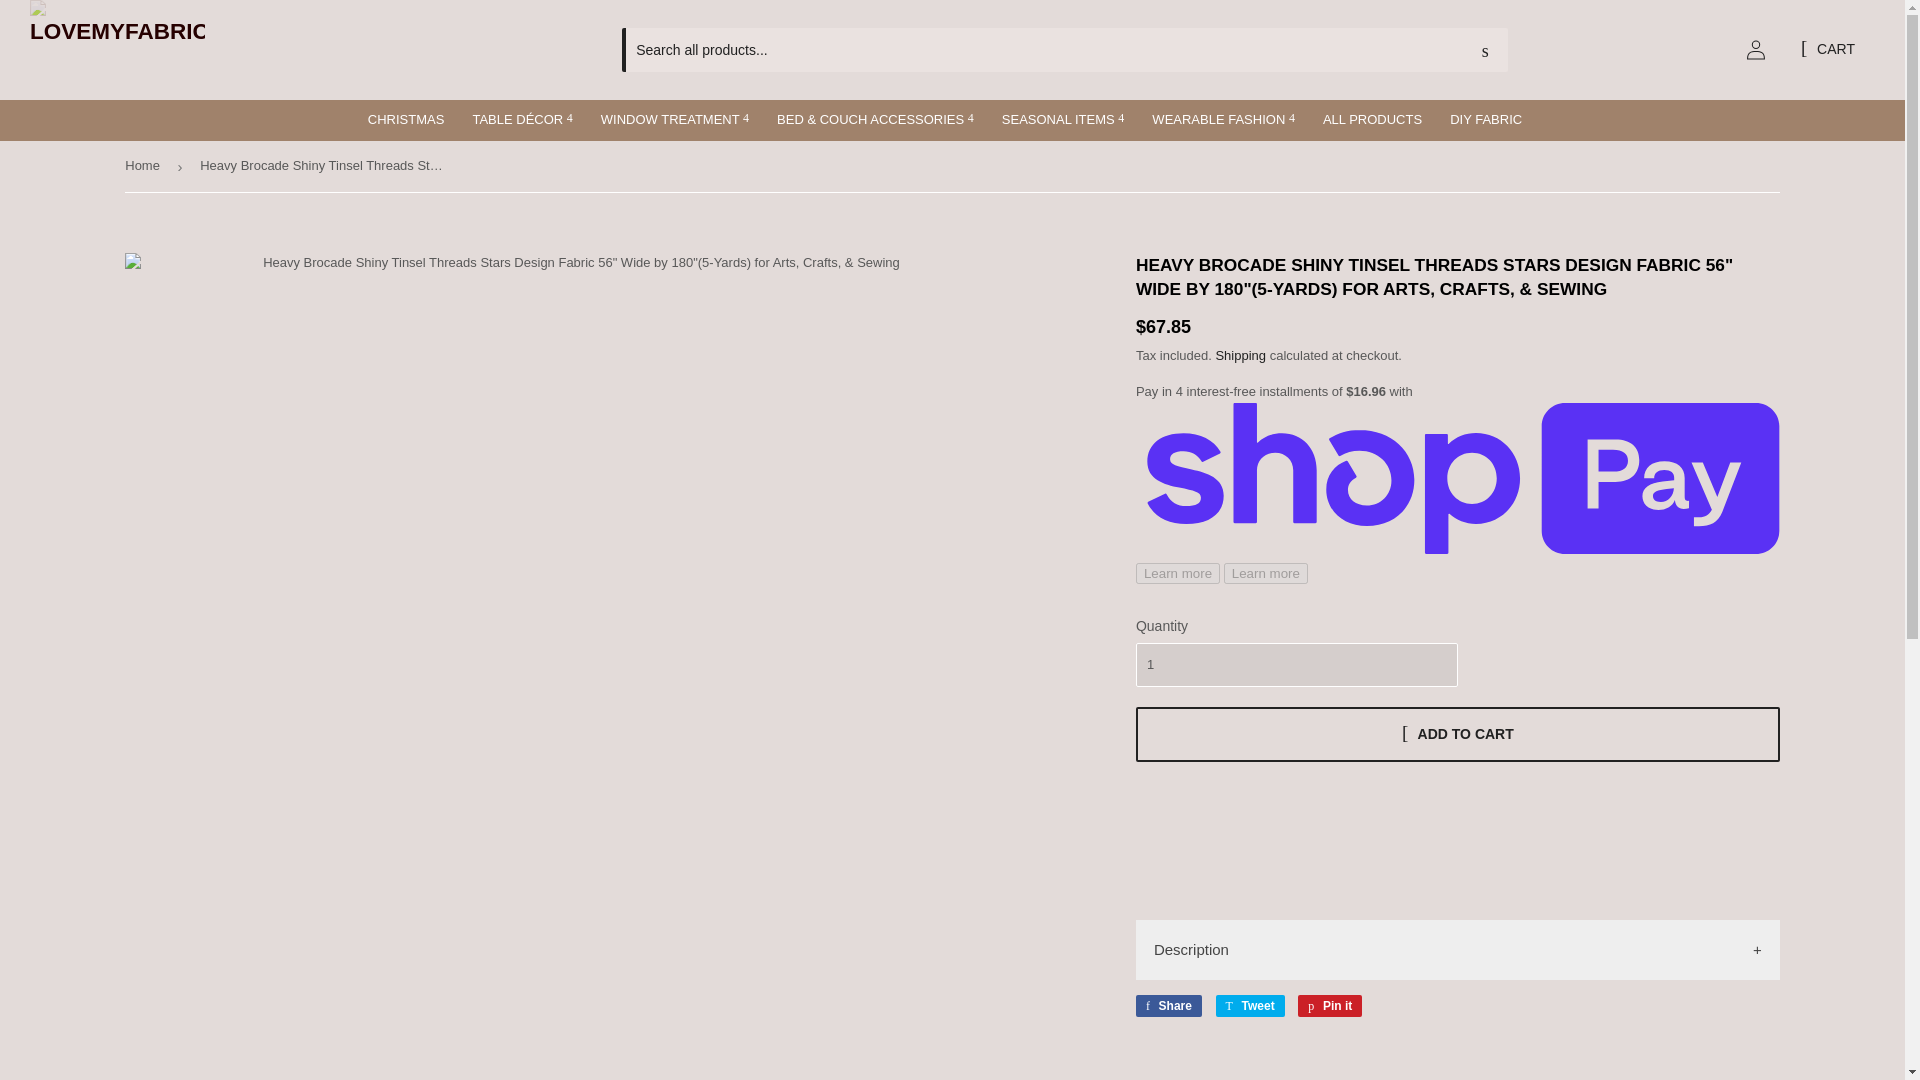 The height and width of the screenshot is (1080, 1920). Describe the element at coordinates (1485, 51) in the screenshot. I see `Search` at that location.